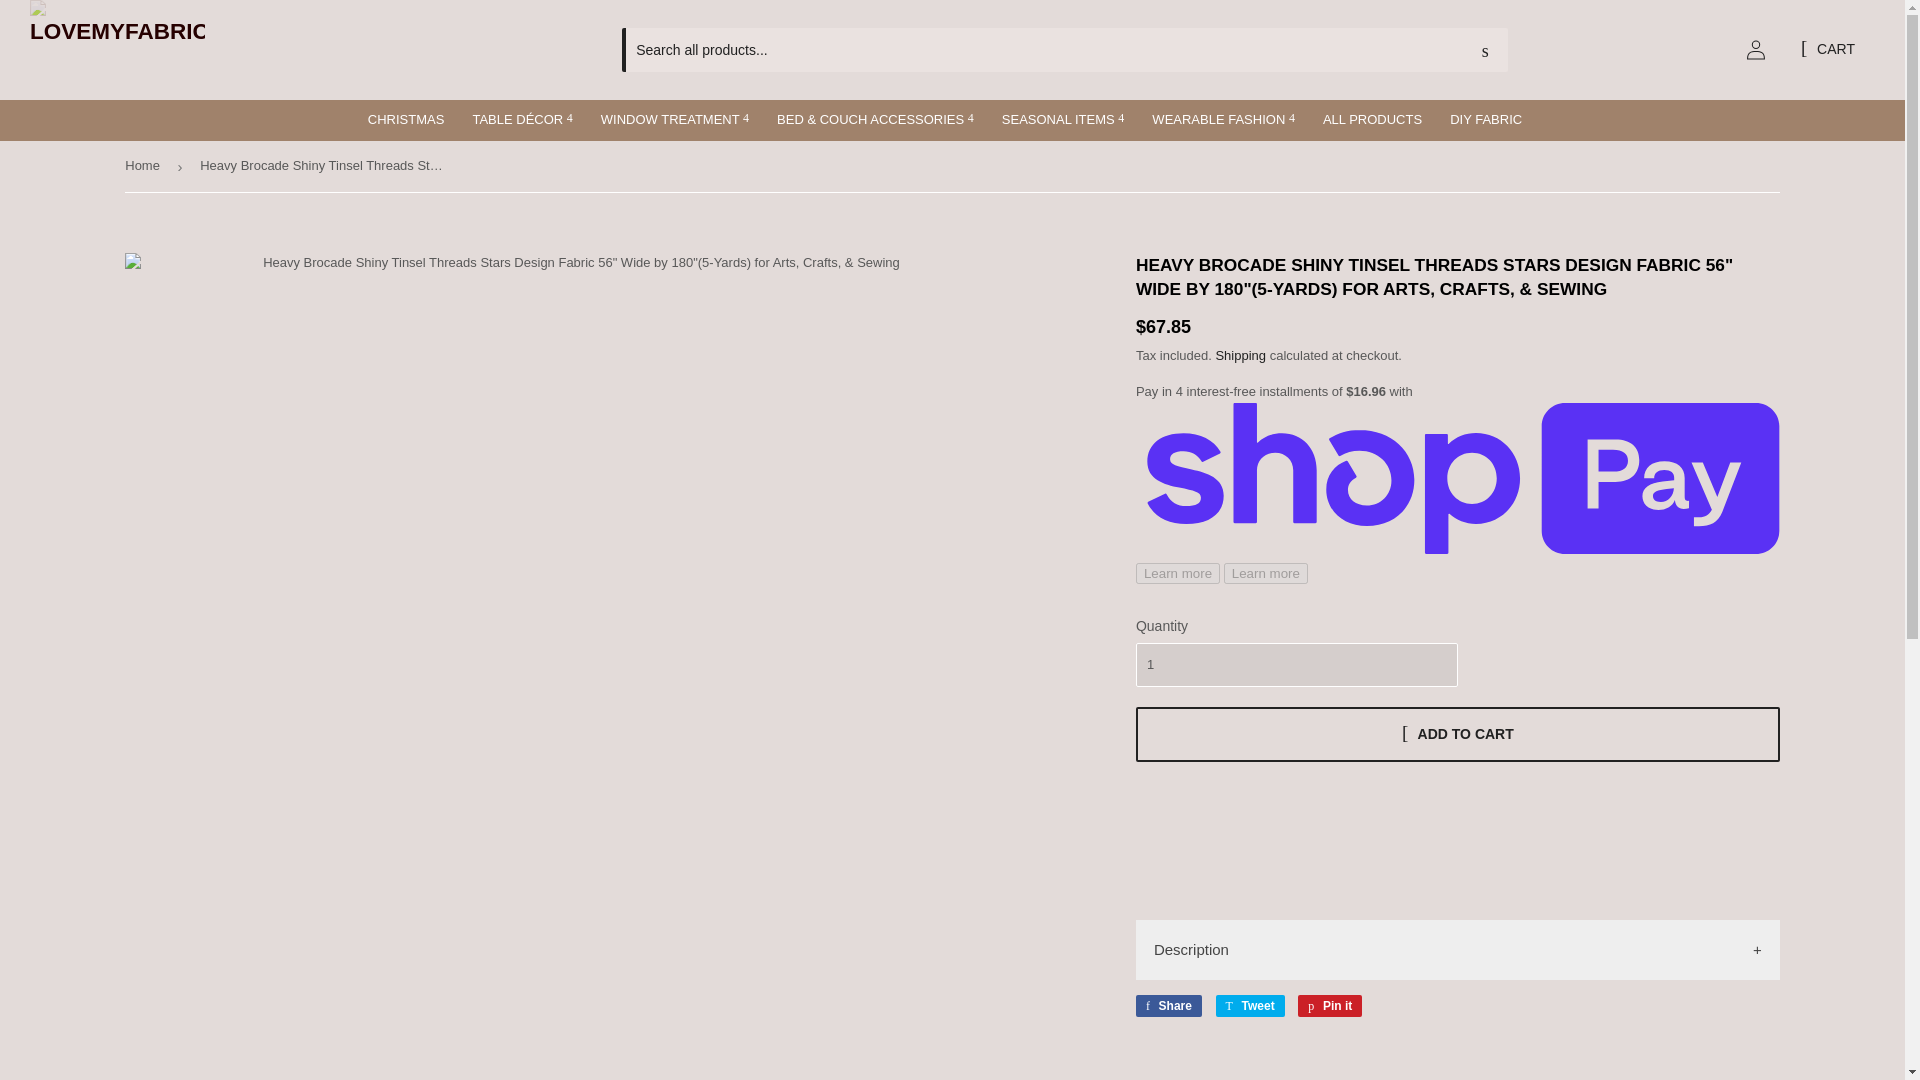 The height and width of the screenshot is (1080, 1920). Describe the element at coordinates (1485, 51) in the screenshot. I see `Search` at that location.